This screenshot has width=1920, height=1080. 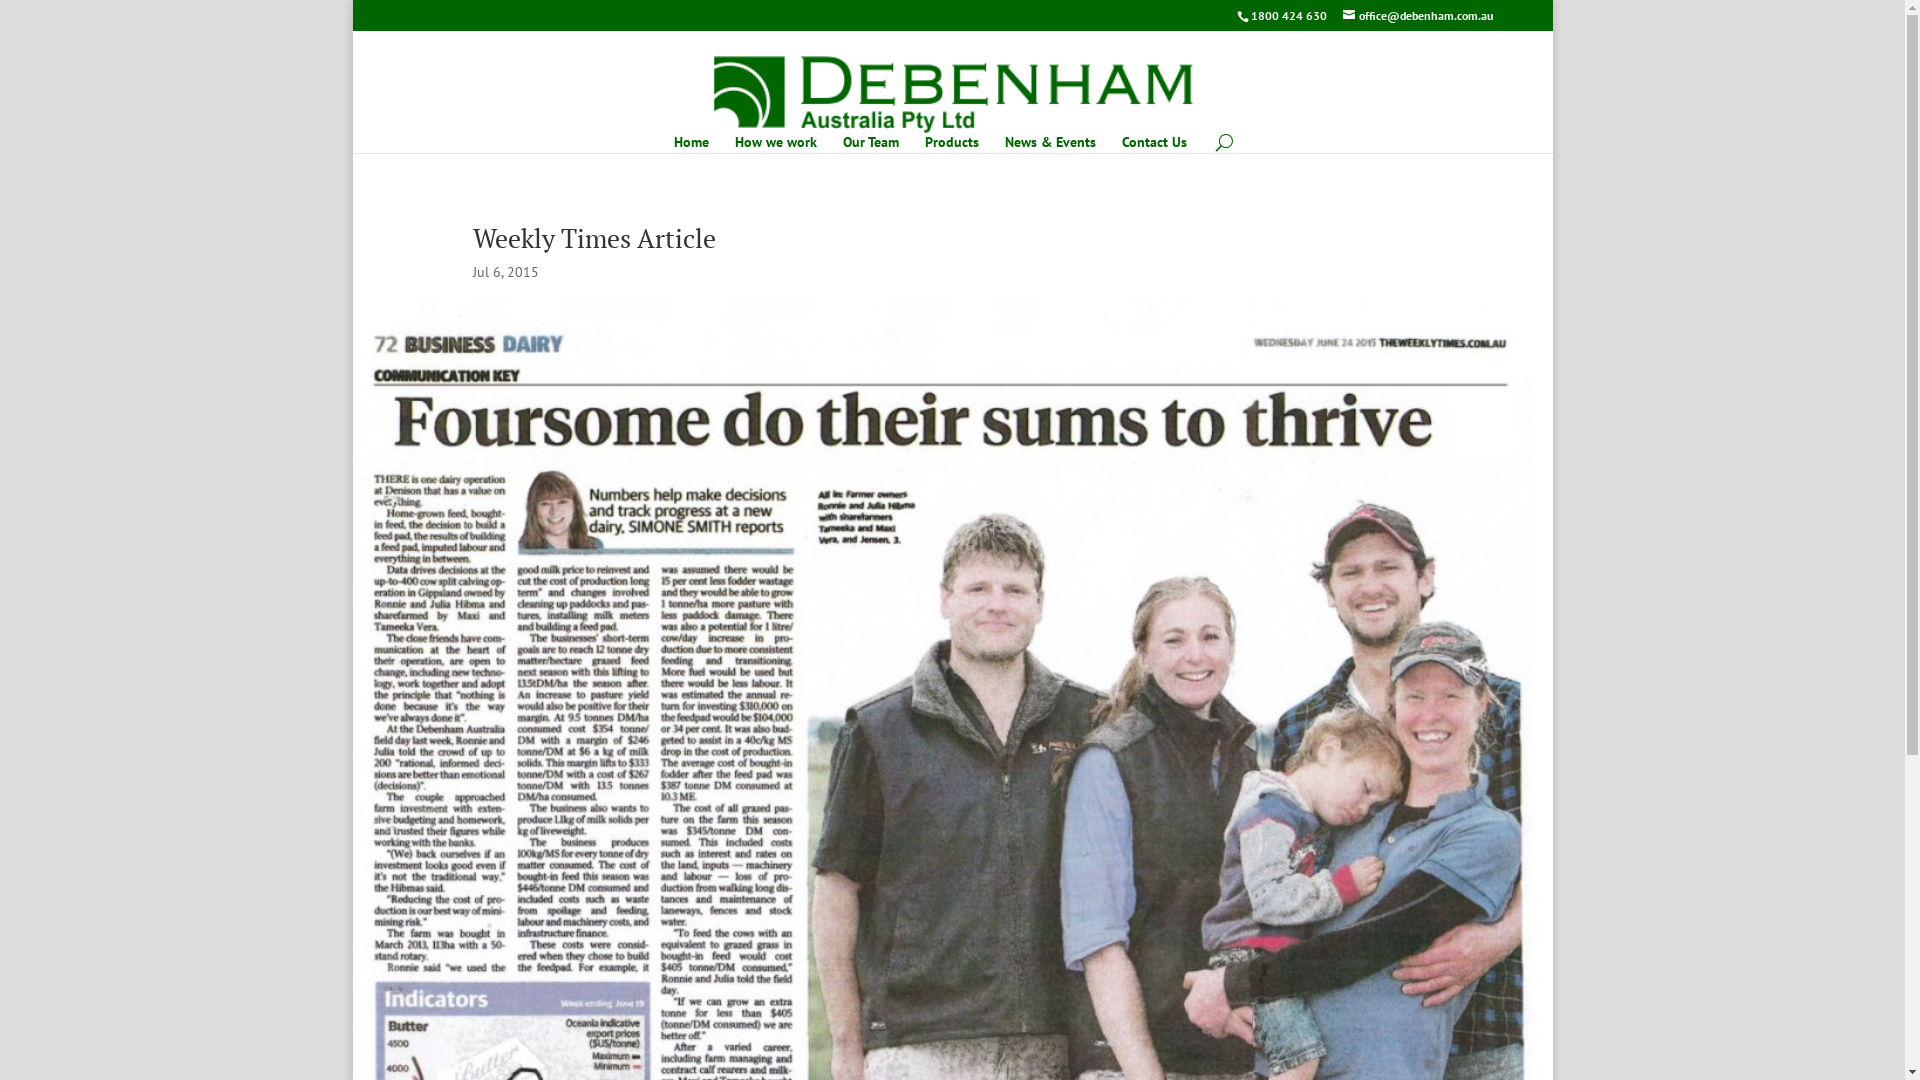 What do you see at coordinates (871, 156) in the screenshot?
I see `Our Team` at bounding box center [871, 156].